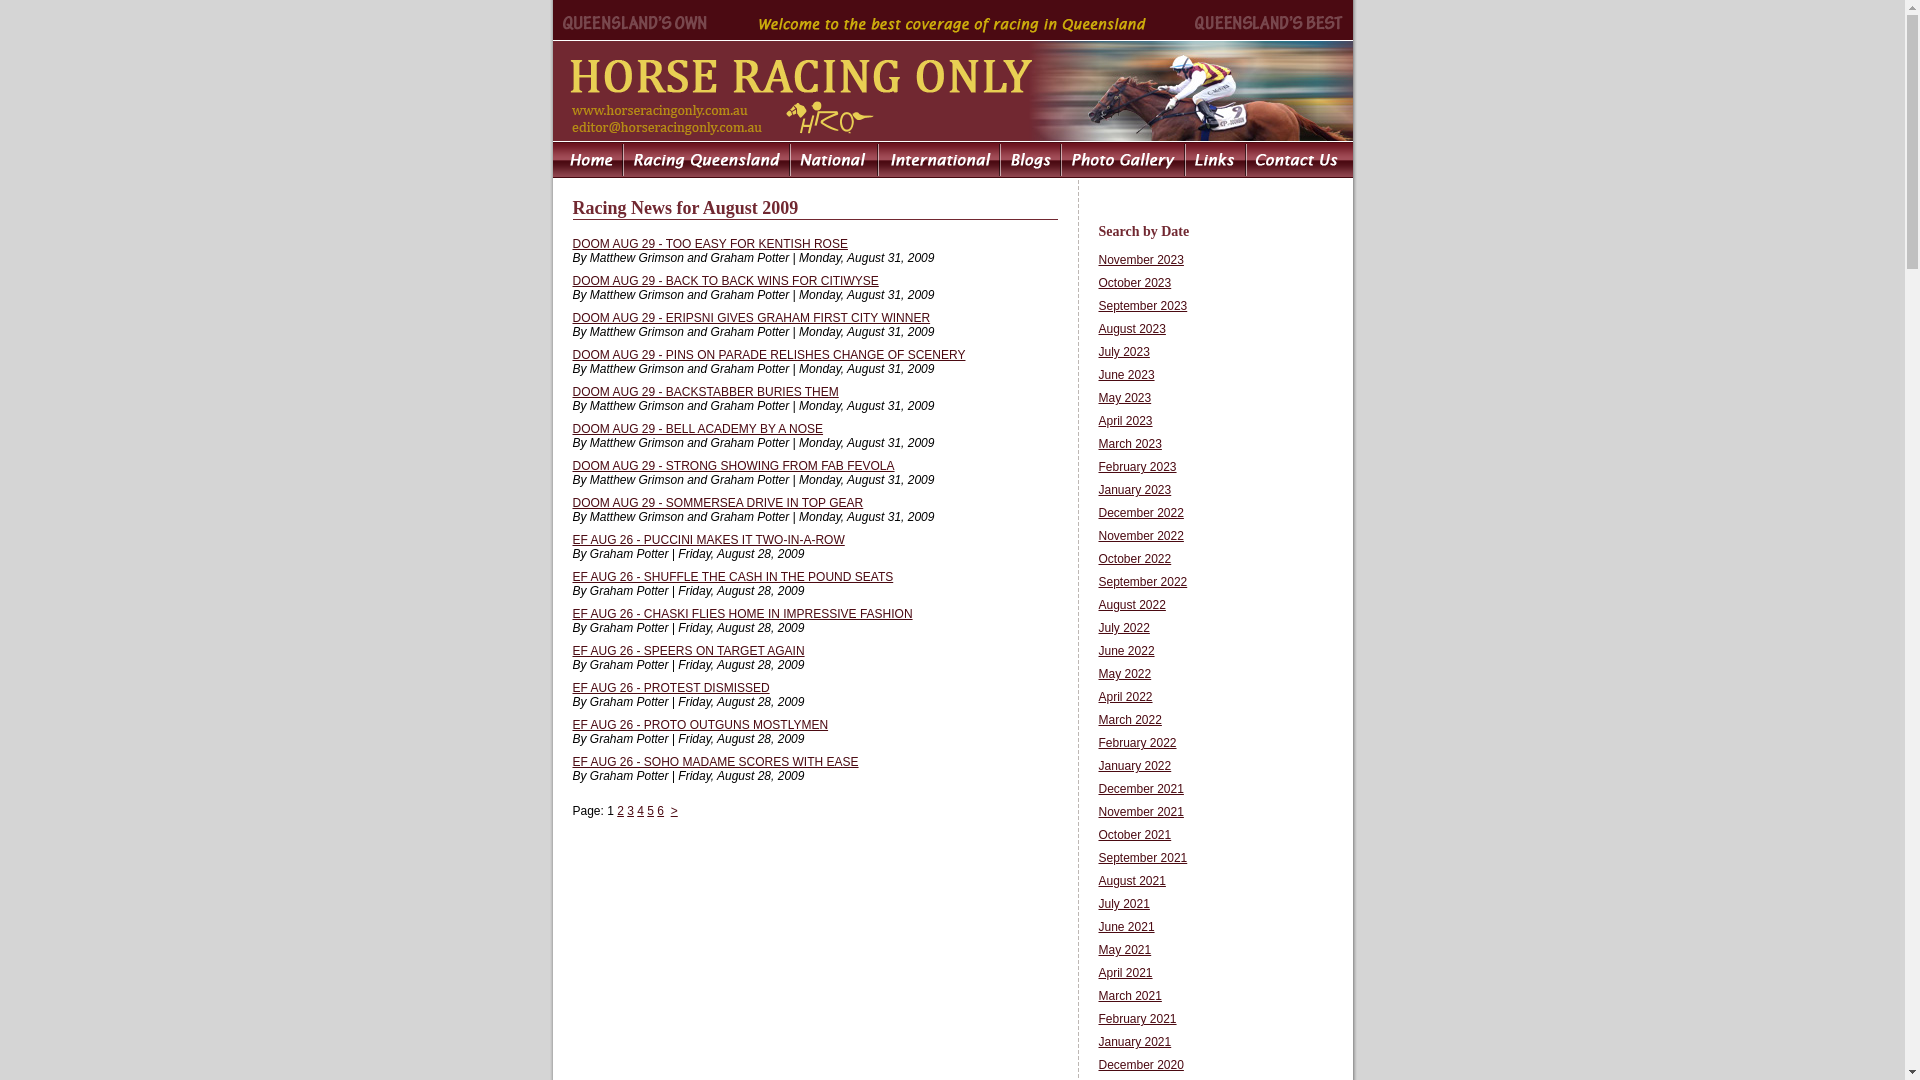 This screenshot has height=1080, width=1920. I want to click on DOOM AUG 29 - SOMMERSEA DRIVE IN TOP GEAR, so click(718, 503).